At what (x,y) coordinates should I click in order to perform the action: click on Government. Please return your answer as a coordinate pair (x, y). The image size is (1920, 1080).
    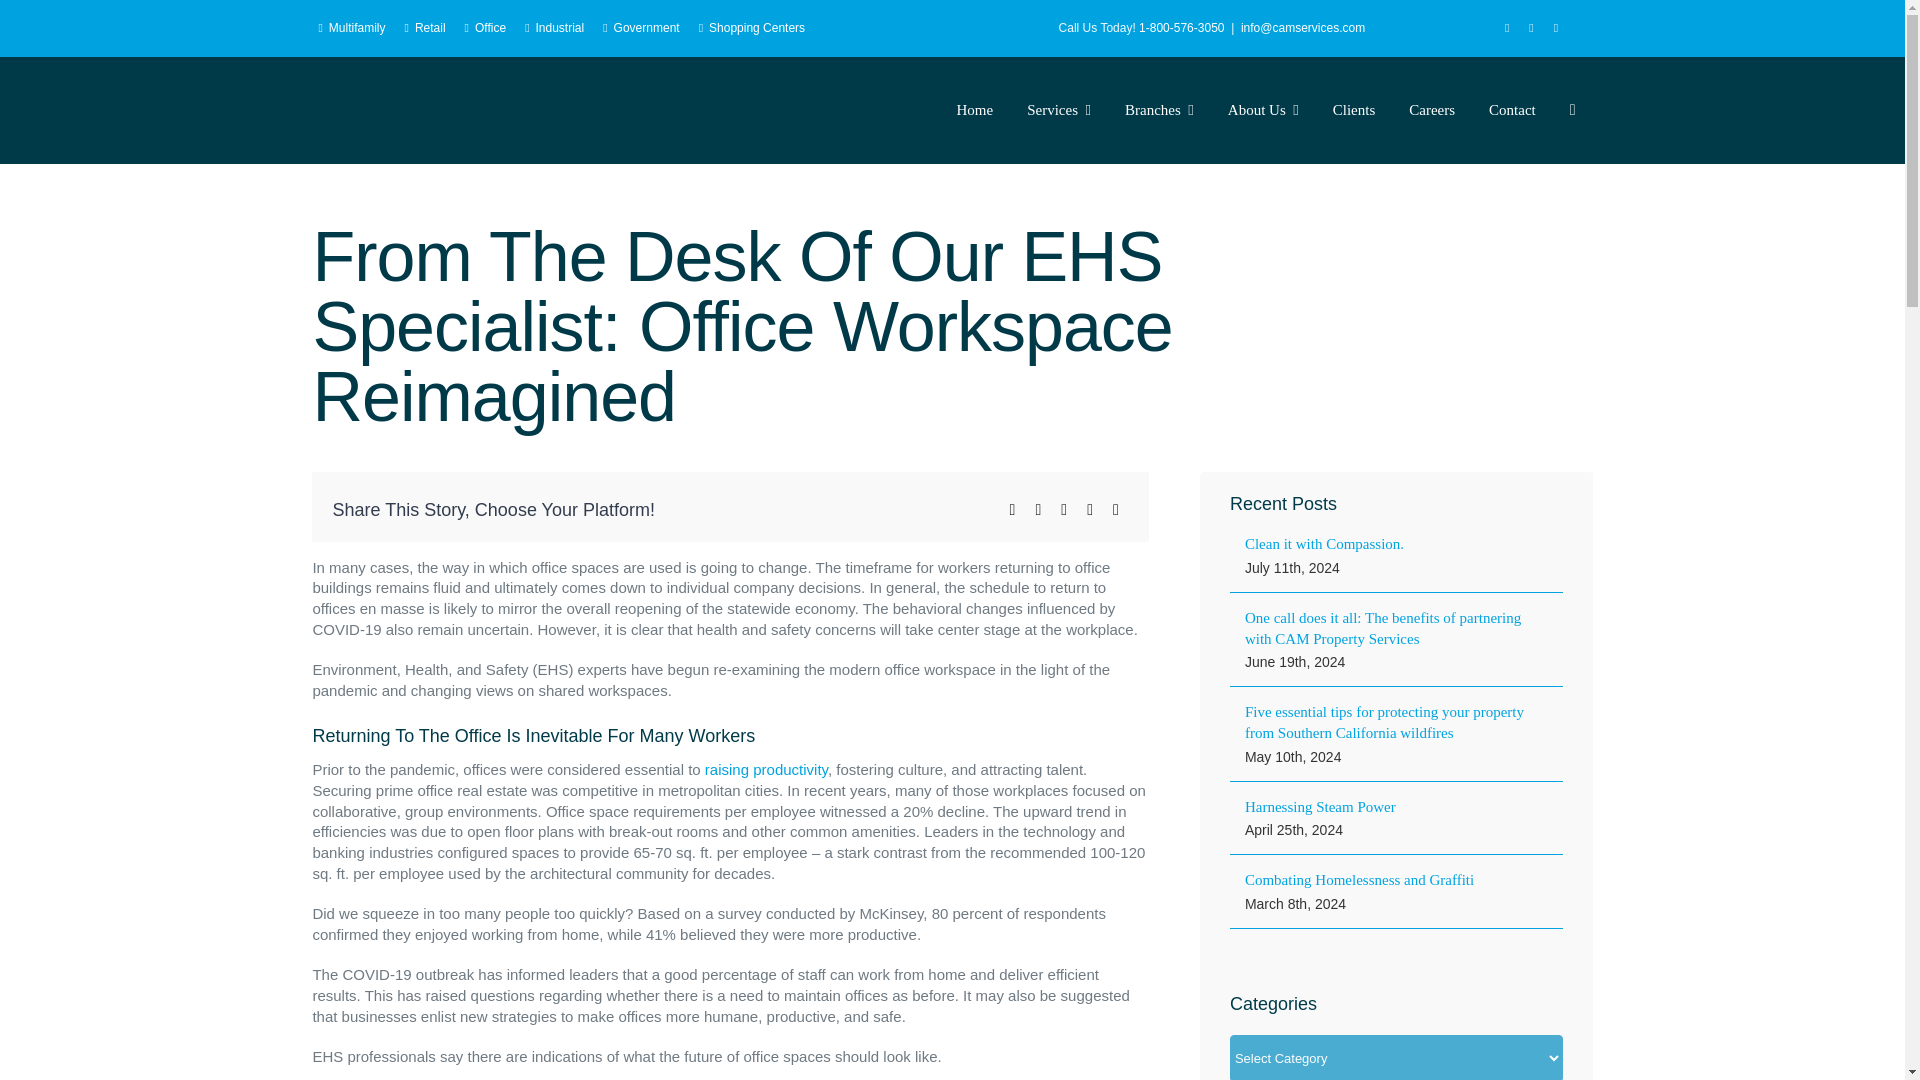
    Looking at the image, I should click on (644, 28).